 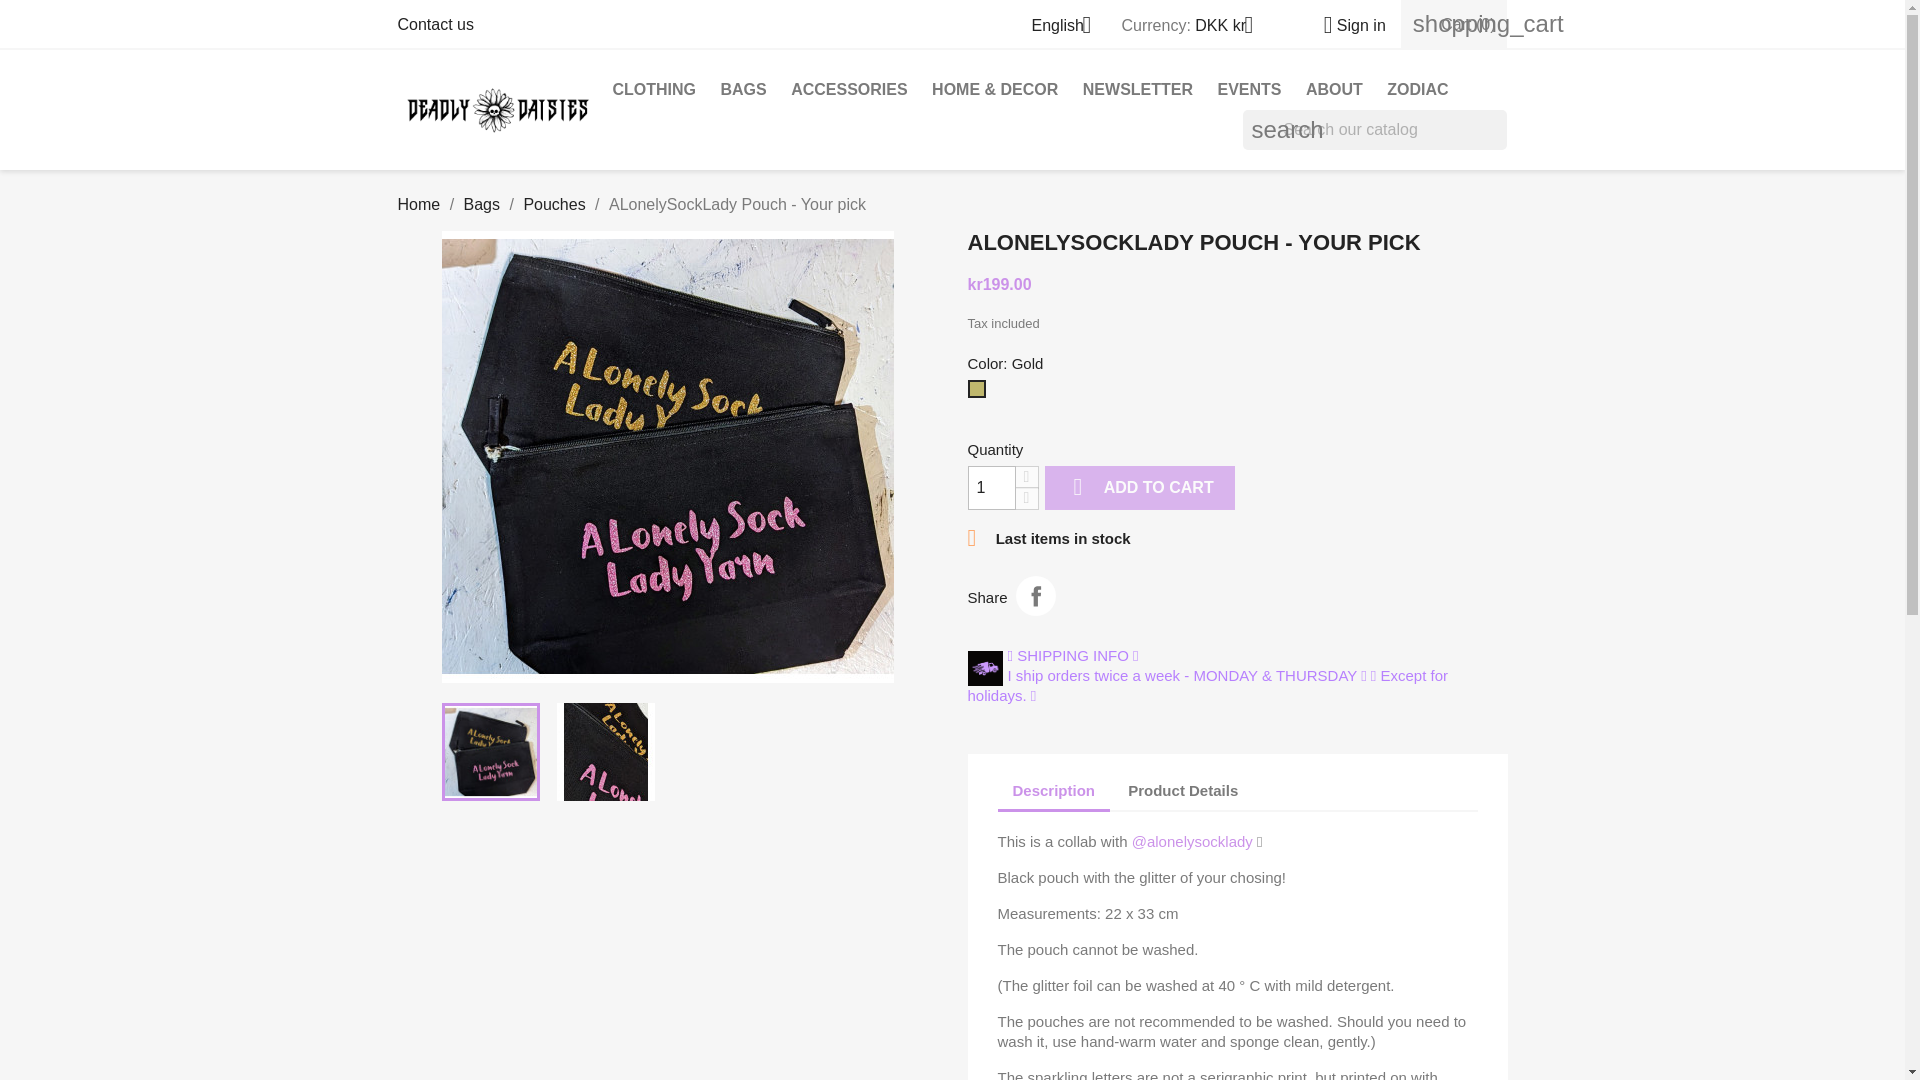 What do you see at coordinates (482, 204) in the screenshot?
I see `Bags` at bounding box center [482, 204].